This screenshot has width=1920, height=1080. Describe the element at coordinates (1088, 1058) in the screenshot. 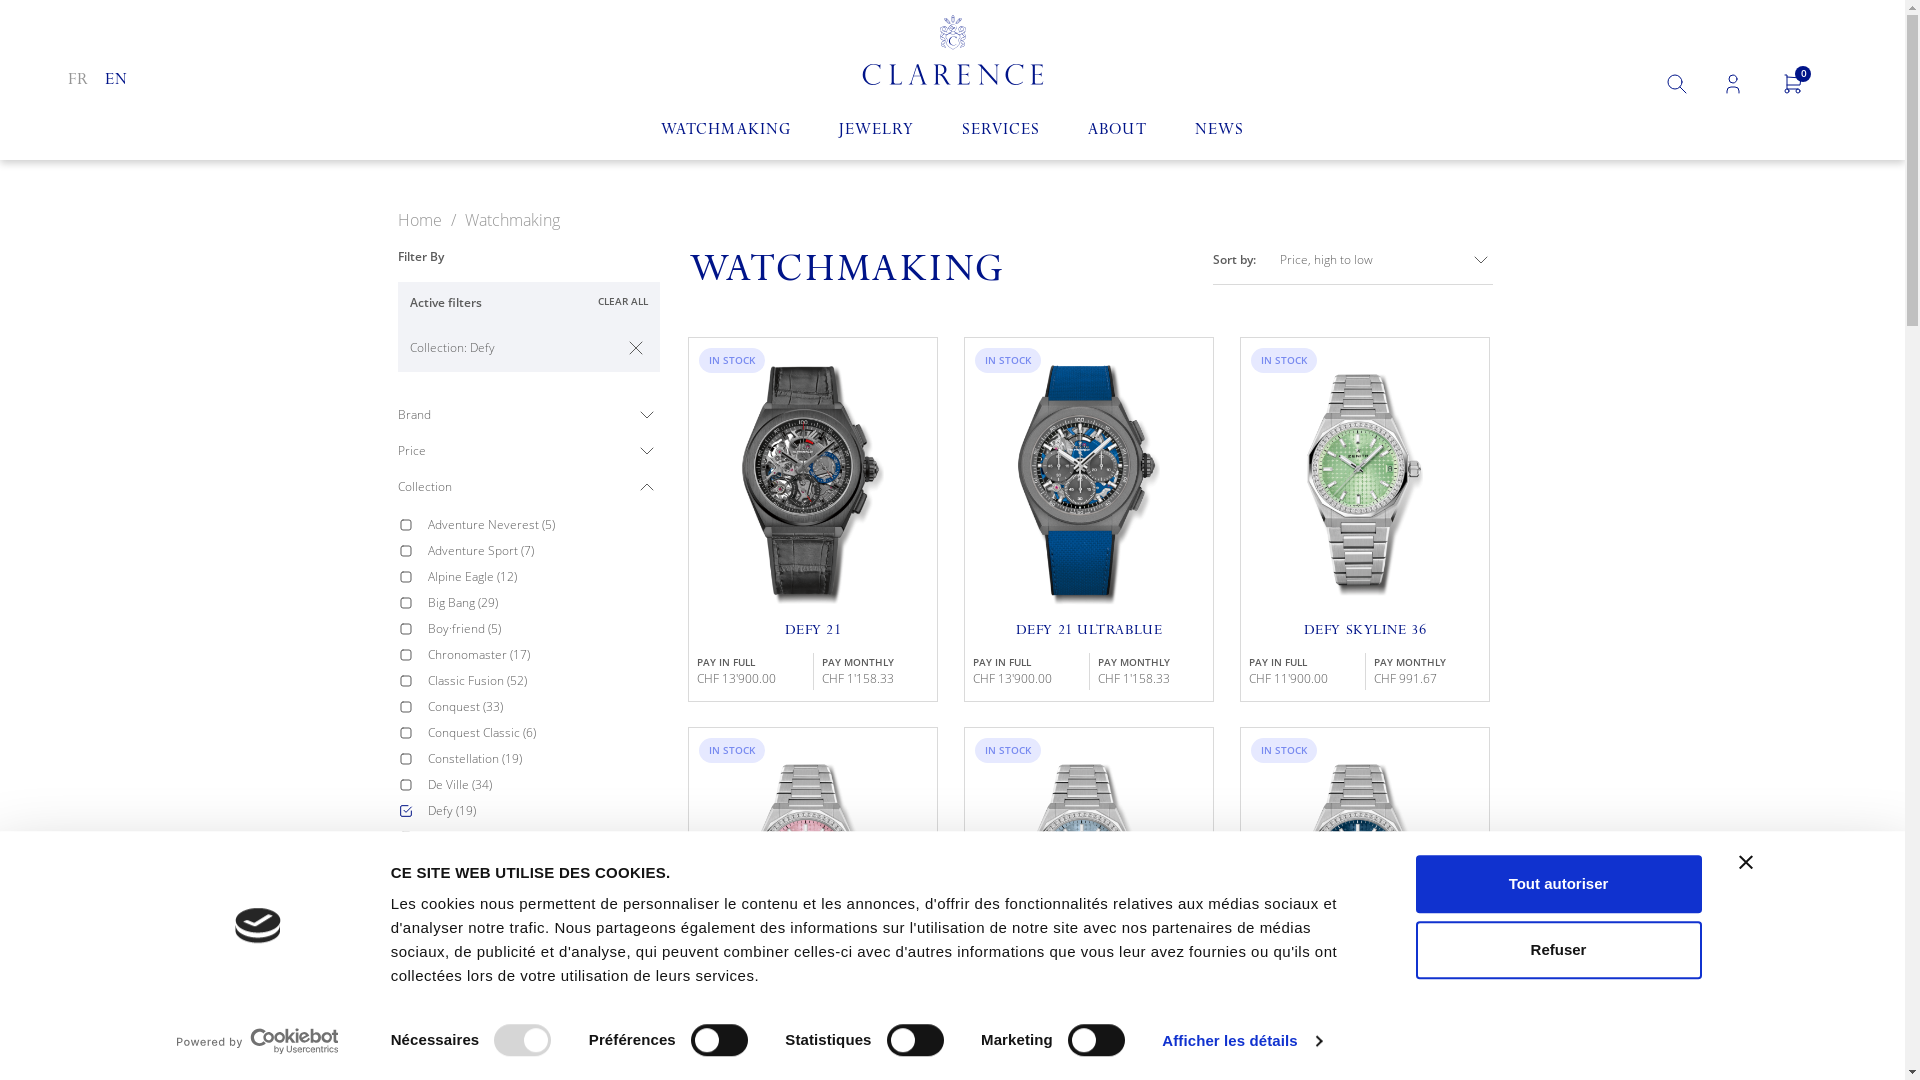

I see `QUICK VIEW` at that location.